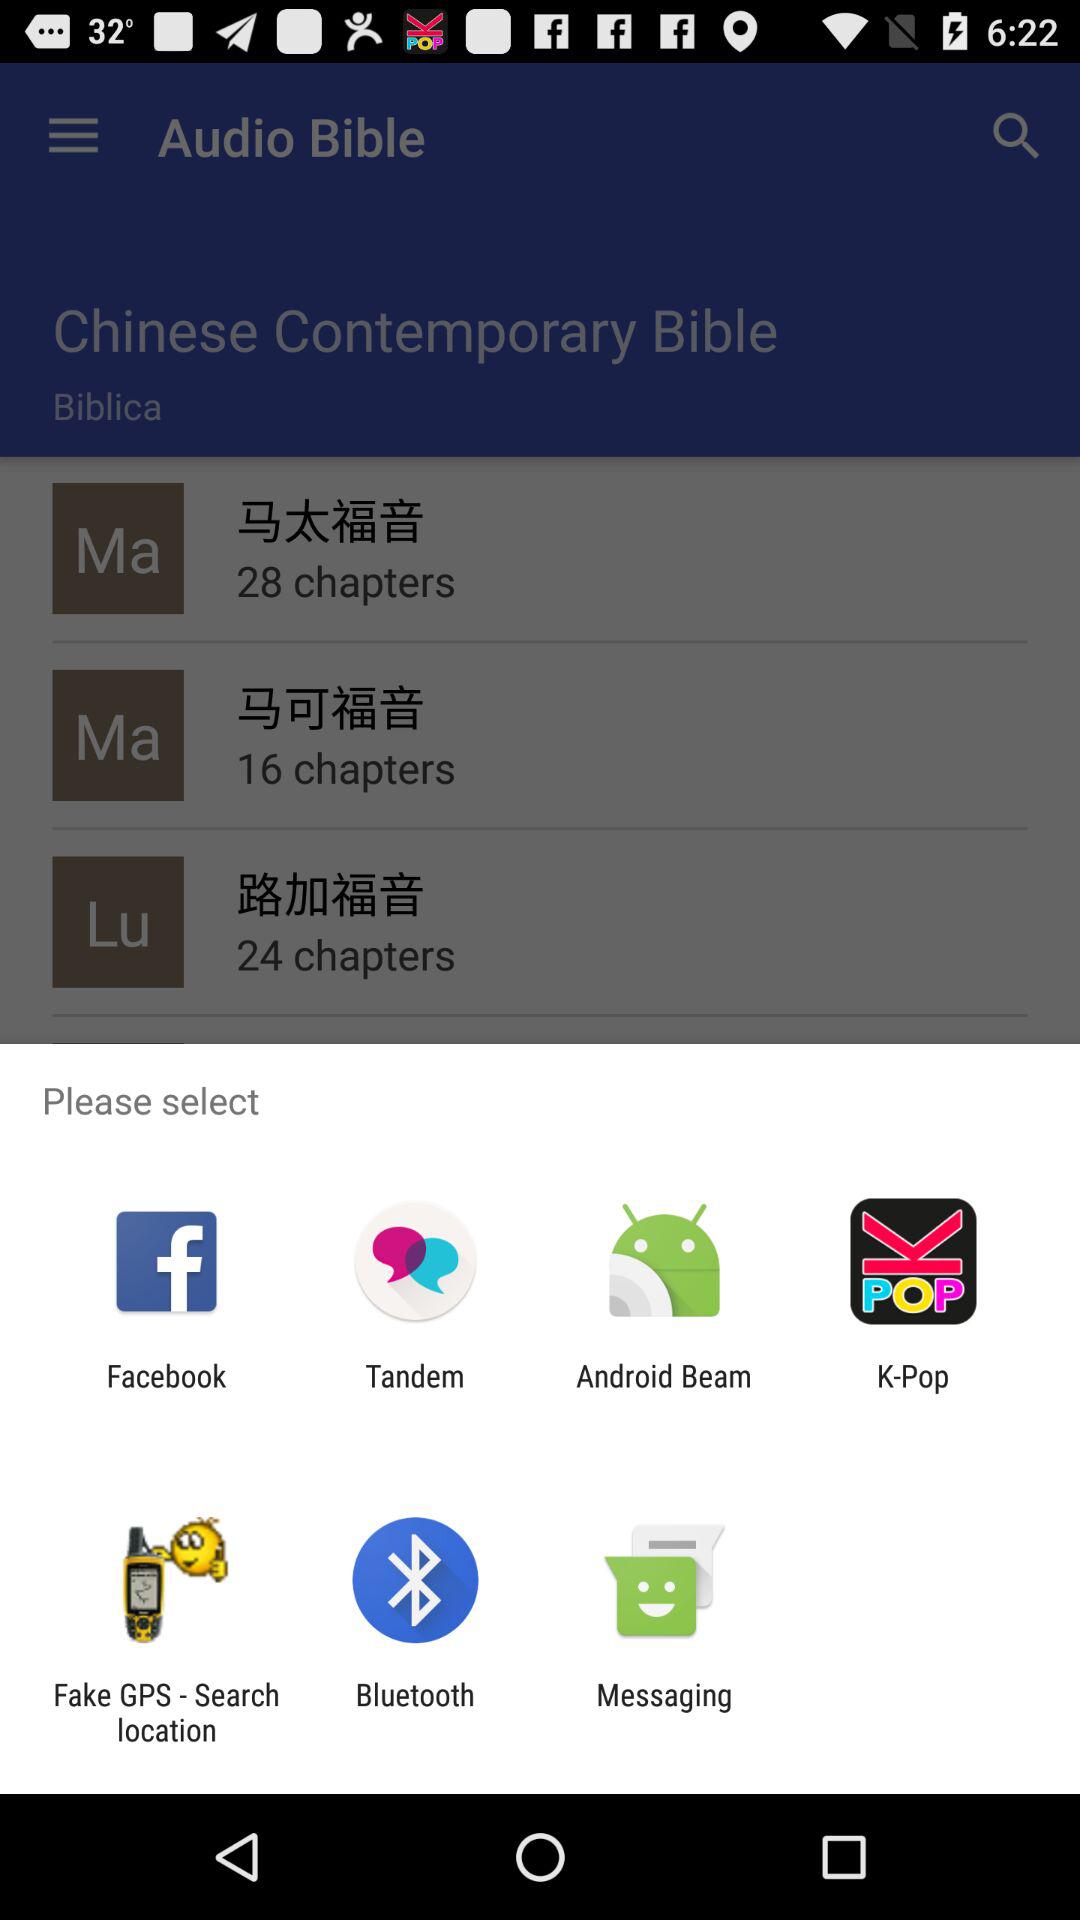  What do you see at coordinates (664, 1712) in the screenshot?
I see `turn off the item next to the bluetooth icon` at bounding box center [664, 1712].